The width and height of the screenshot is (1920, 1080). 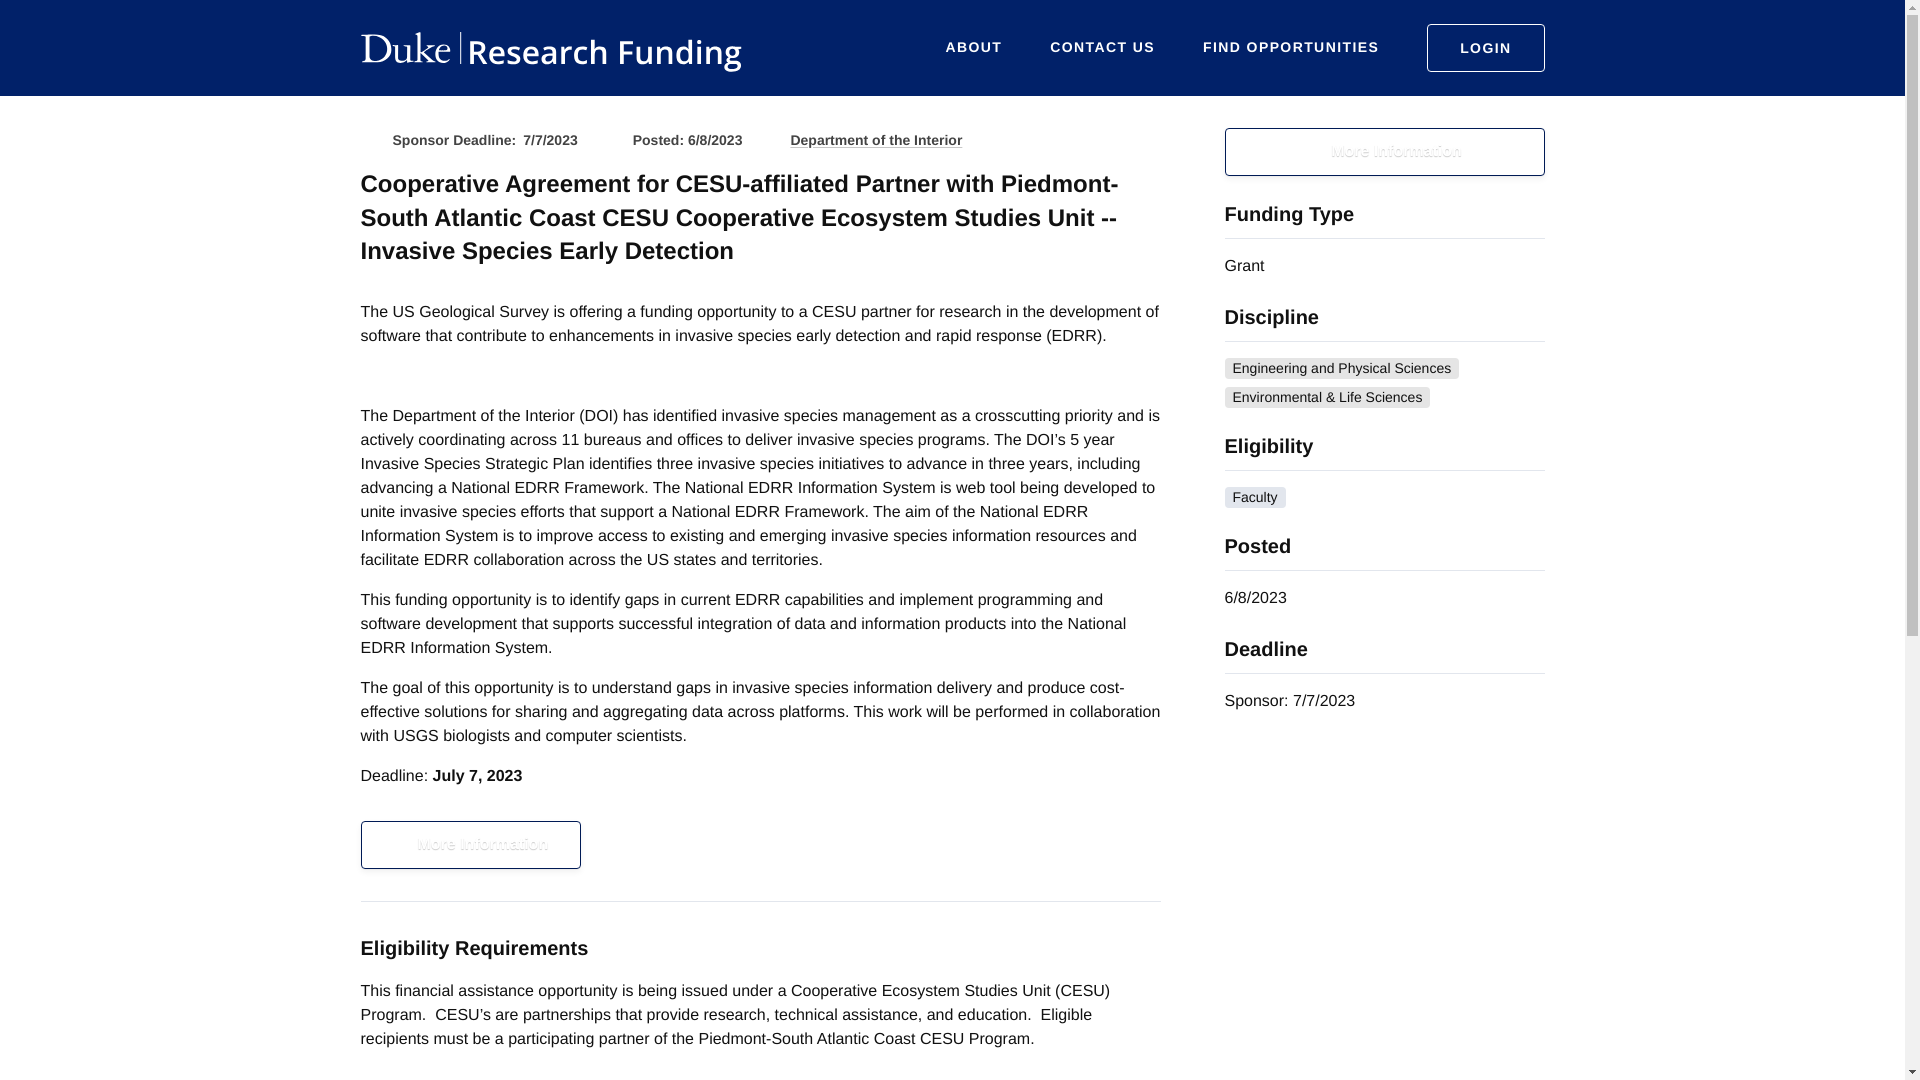 What do you see at coordinates (1290, 47) in the screenshot?
I see `FIND OPPORTUNITIES` at bounding box center [1290, 47].